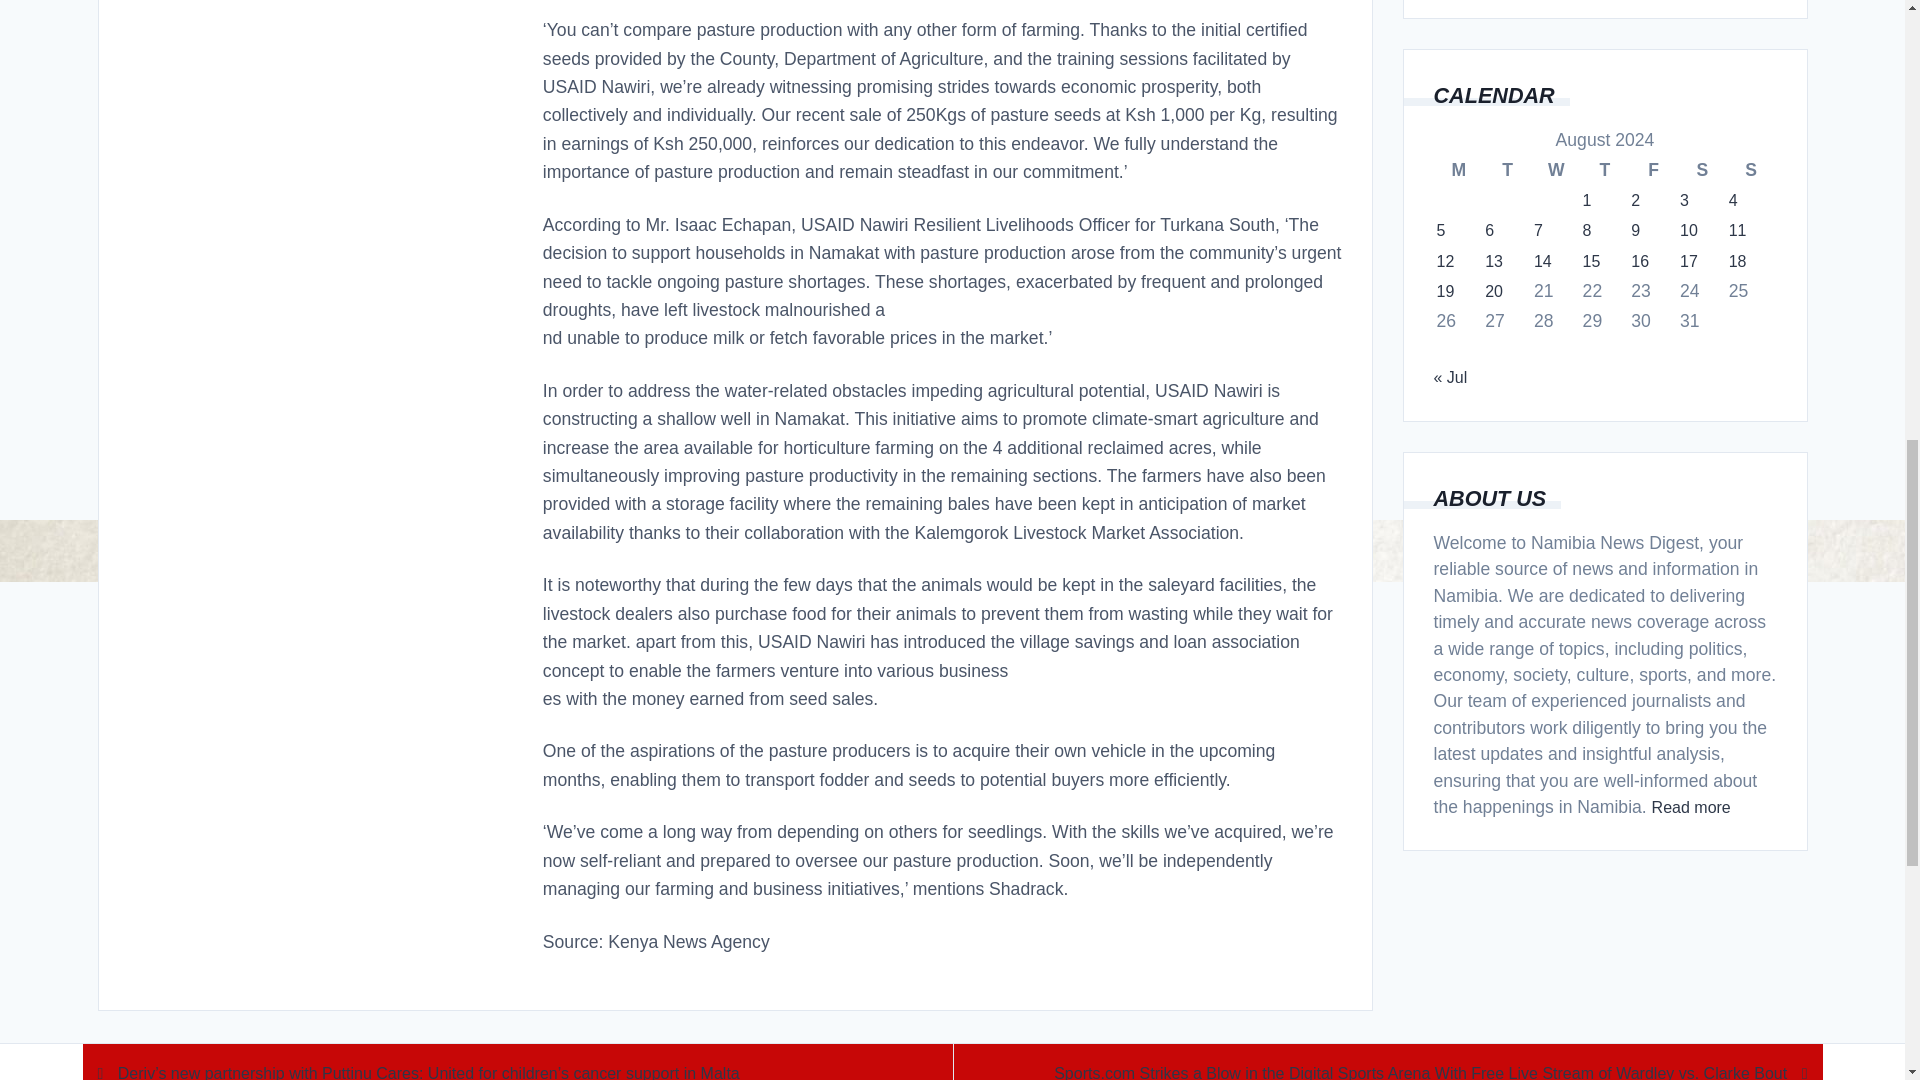 The width and height of the screenshot is (1920, 1080). What do you see at coordinates (1738, 230) in the screenshot?
I see `11` at bounding box center [1738, 230].